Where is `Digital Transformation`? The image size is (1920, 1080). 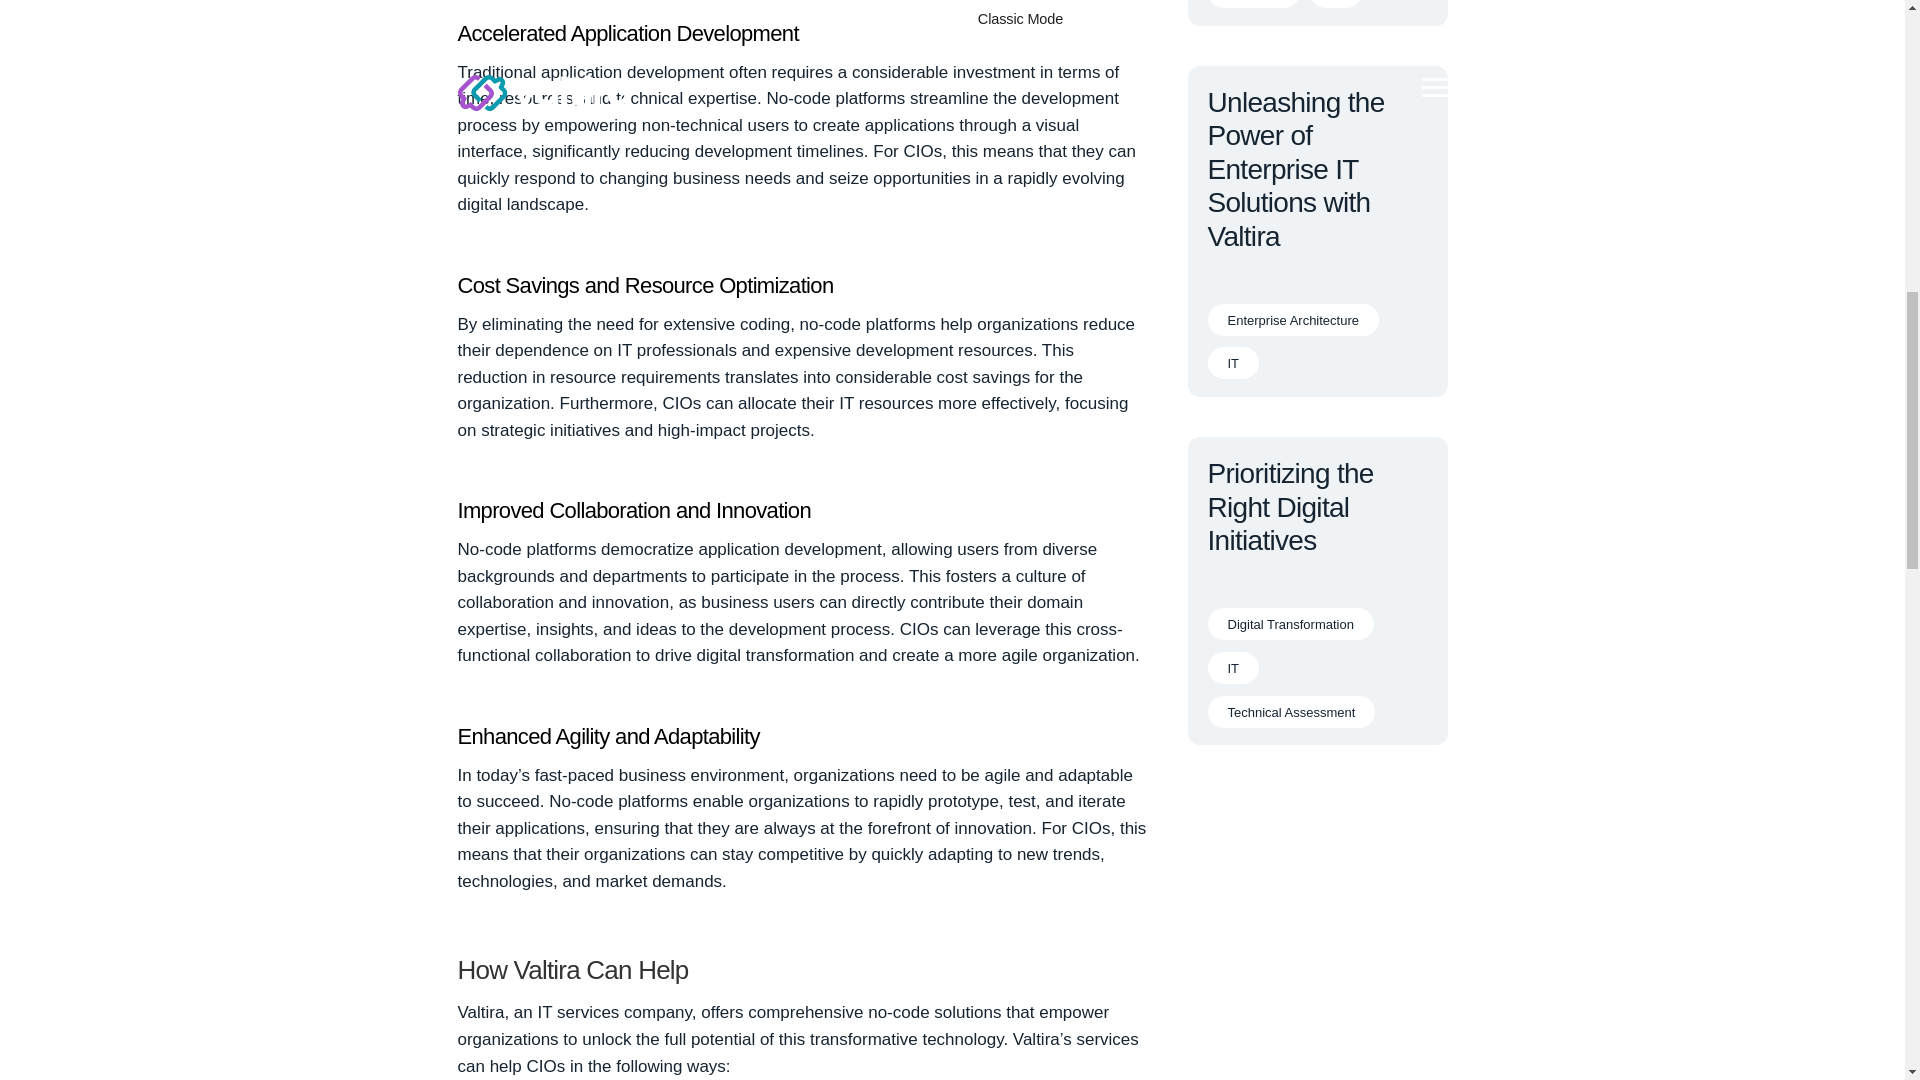 Digital Transformation is located at coordinates (1290, 624).